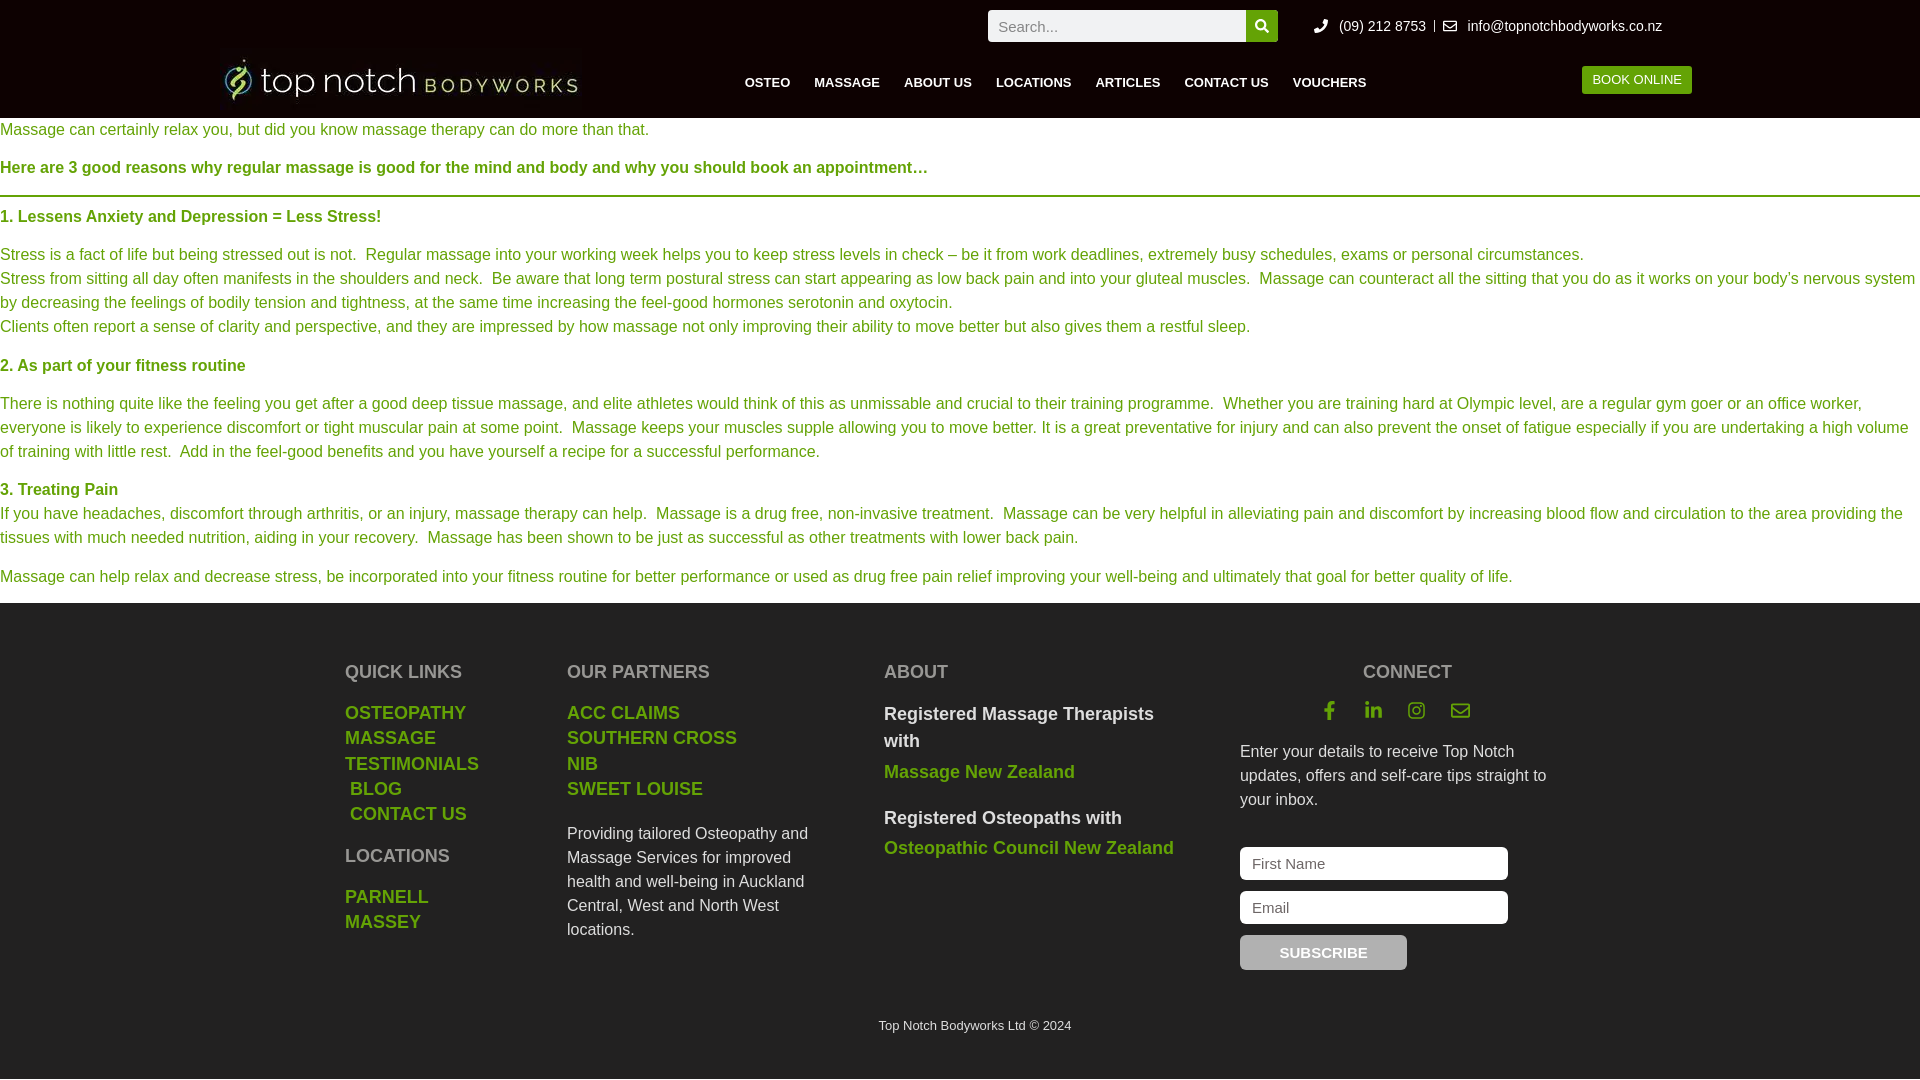 The height and width of the screenshot is (1080, 1920). What do you see at coordinates (1034, 82) in the screenshot?
I see `LOCATIONS` at bounding box center [1034, 82].